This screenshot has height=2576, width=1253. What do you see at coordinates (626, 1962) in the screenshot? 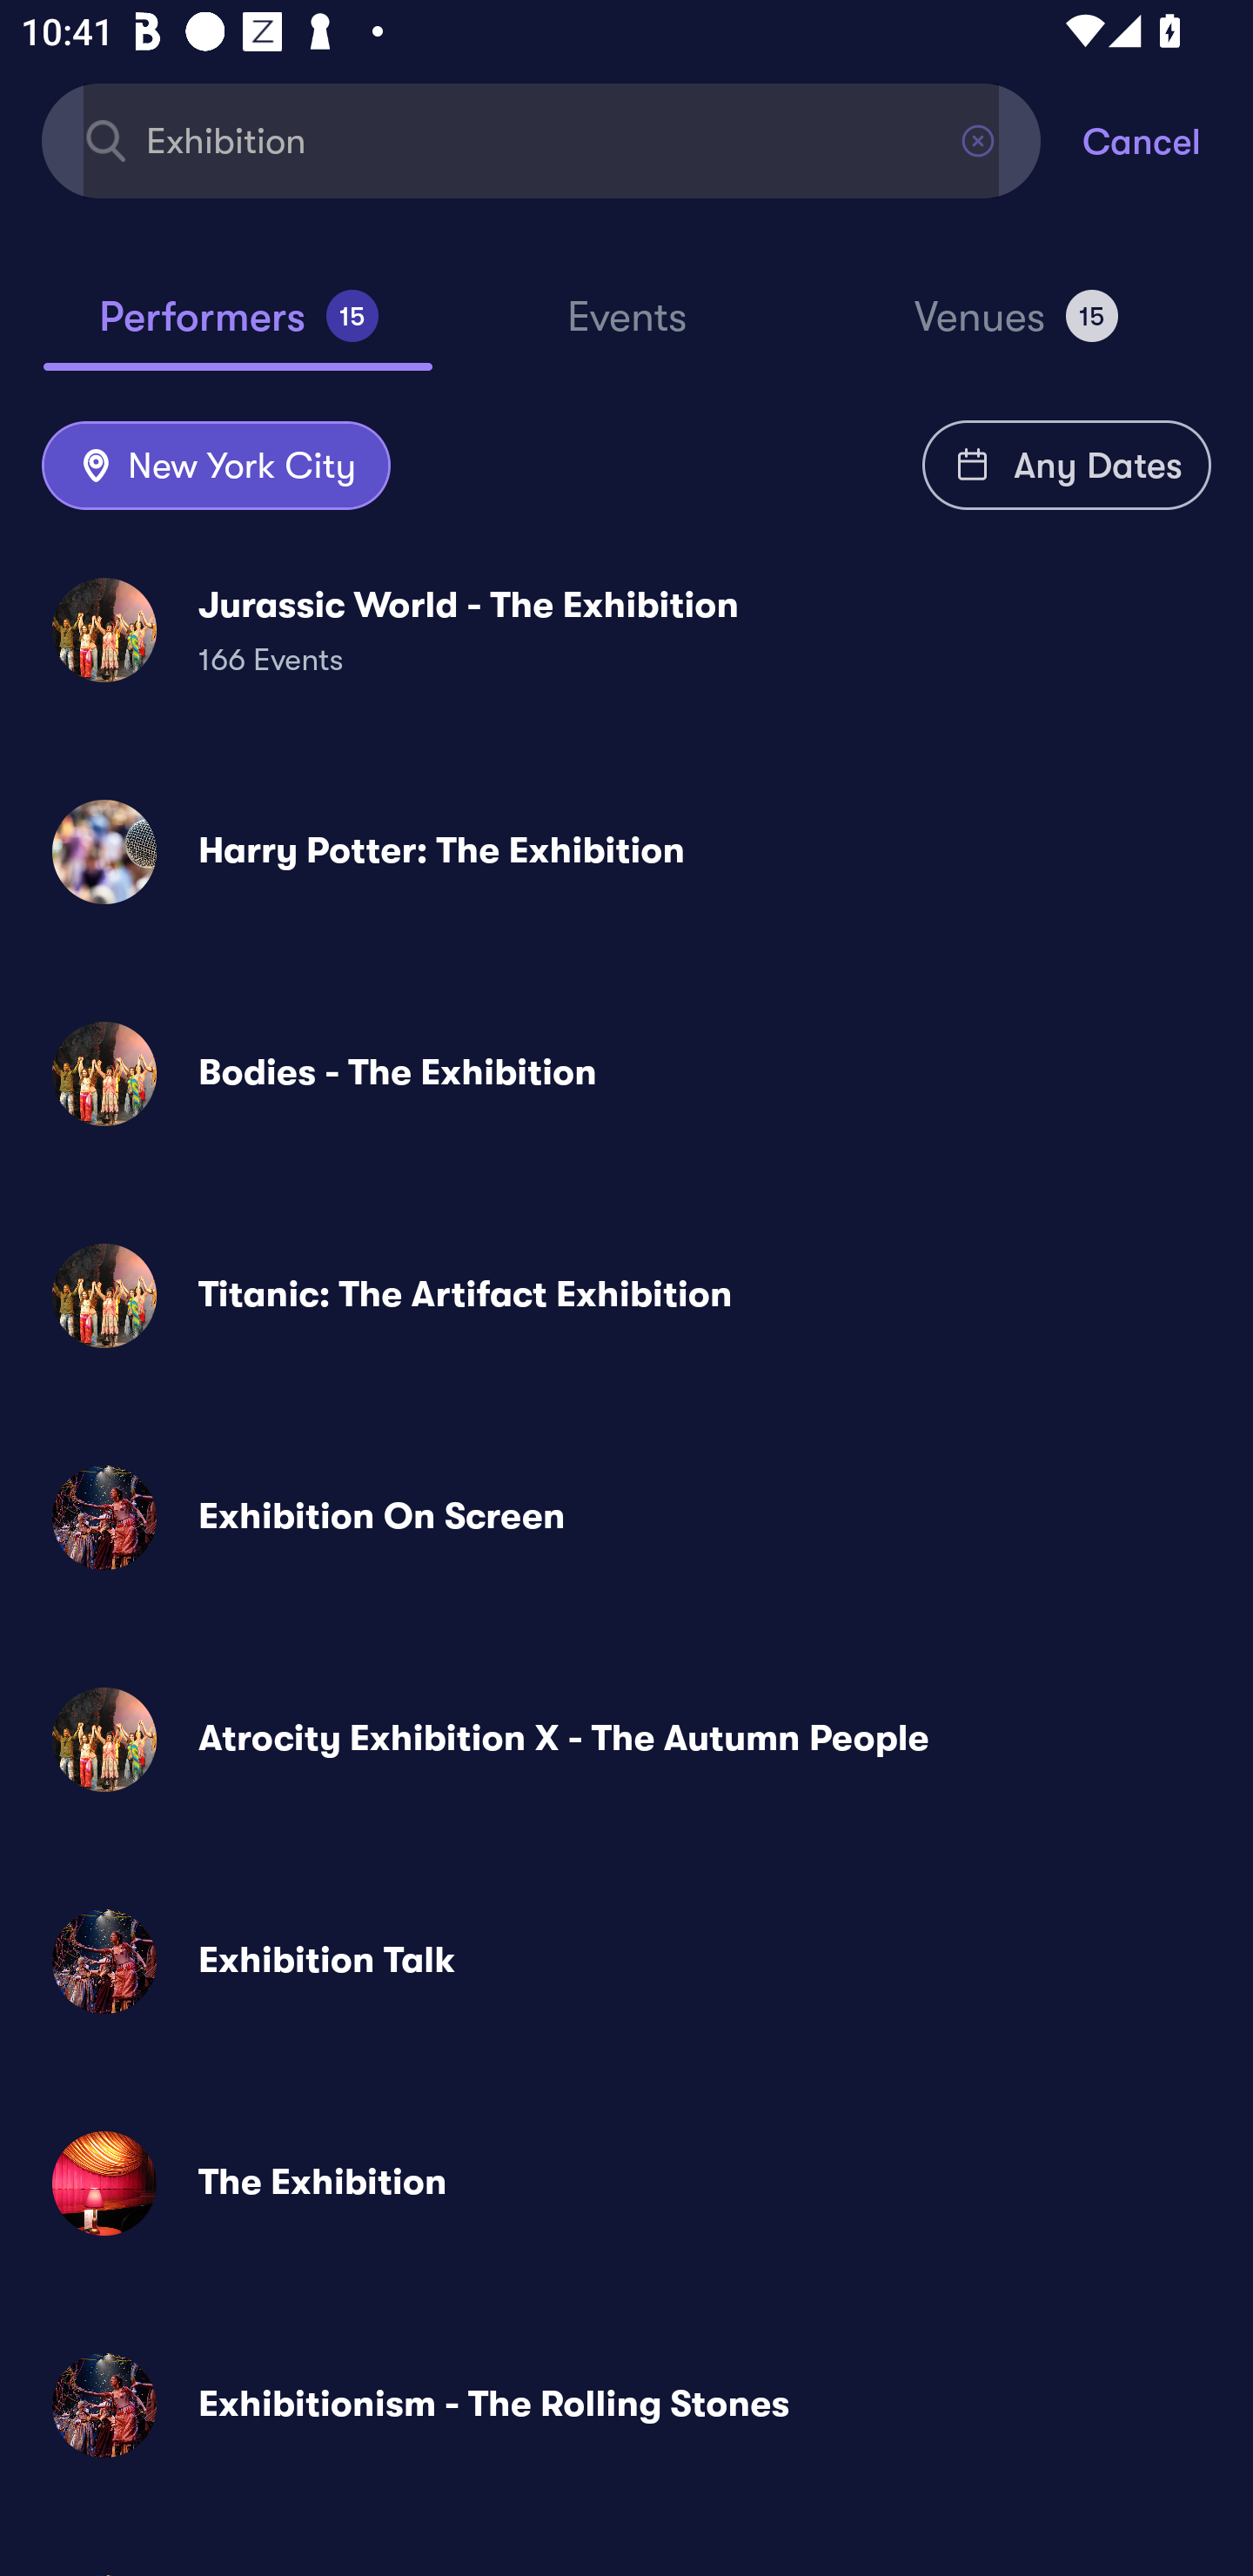
I see `Exhibition Talk` at bounding box center [626, 1962].